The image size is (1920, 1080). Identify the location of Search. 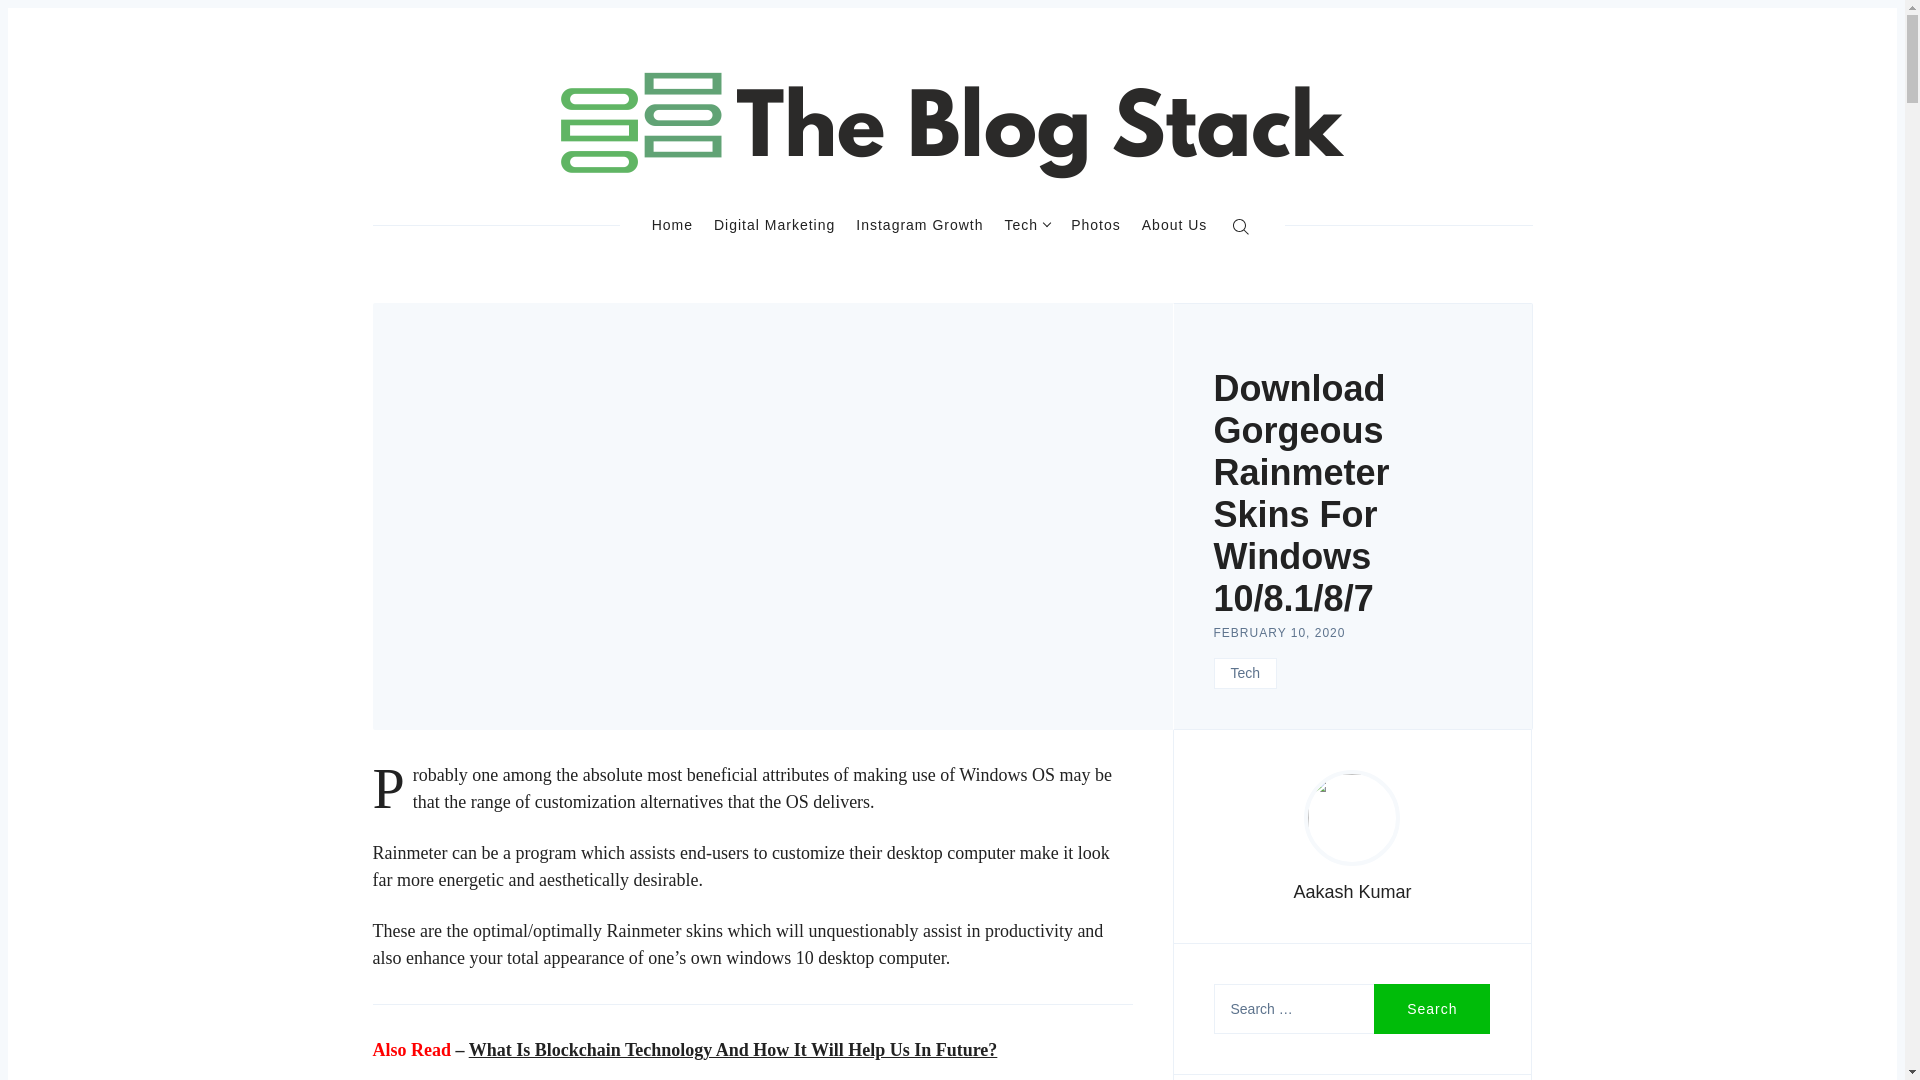
(1432, 1008).